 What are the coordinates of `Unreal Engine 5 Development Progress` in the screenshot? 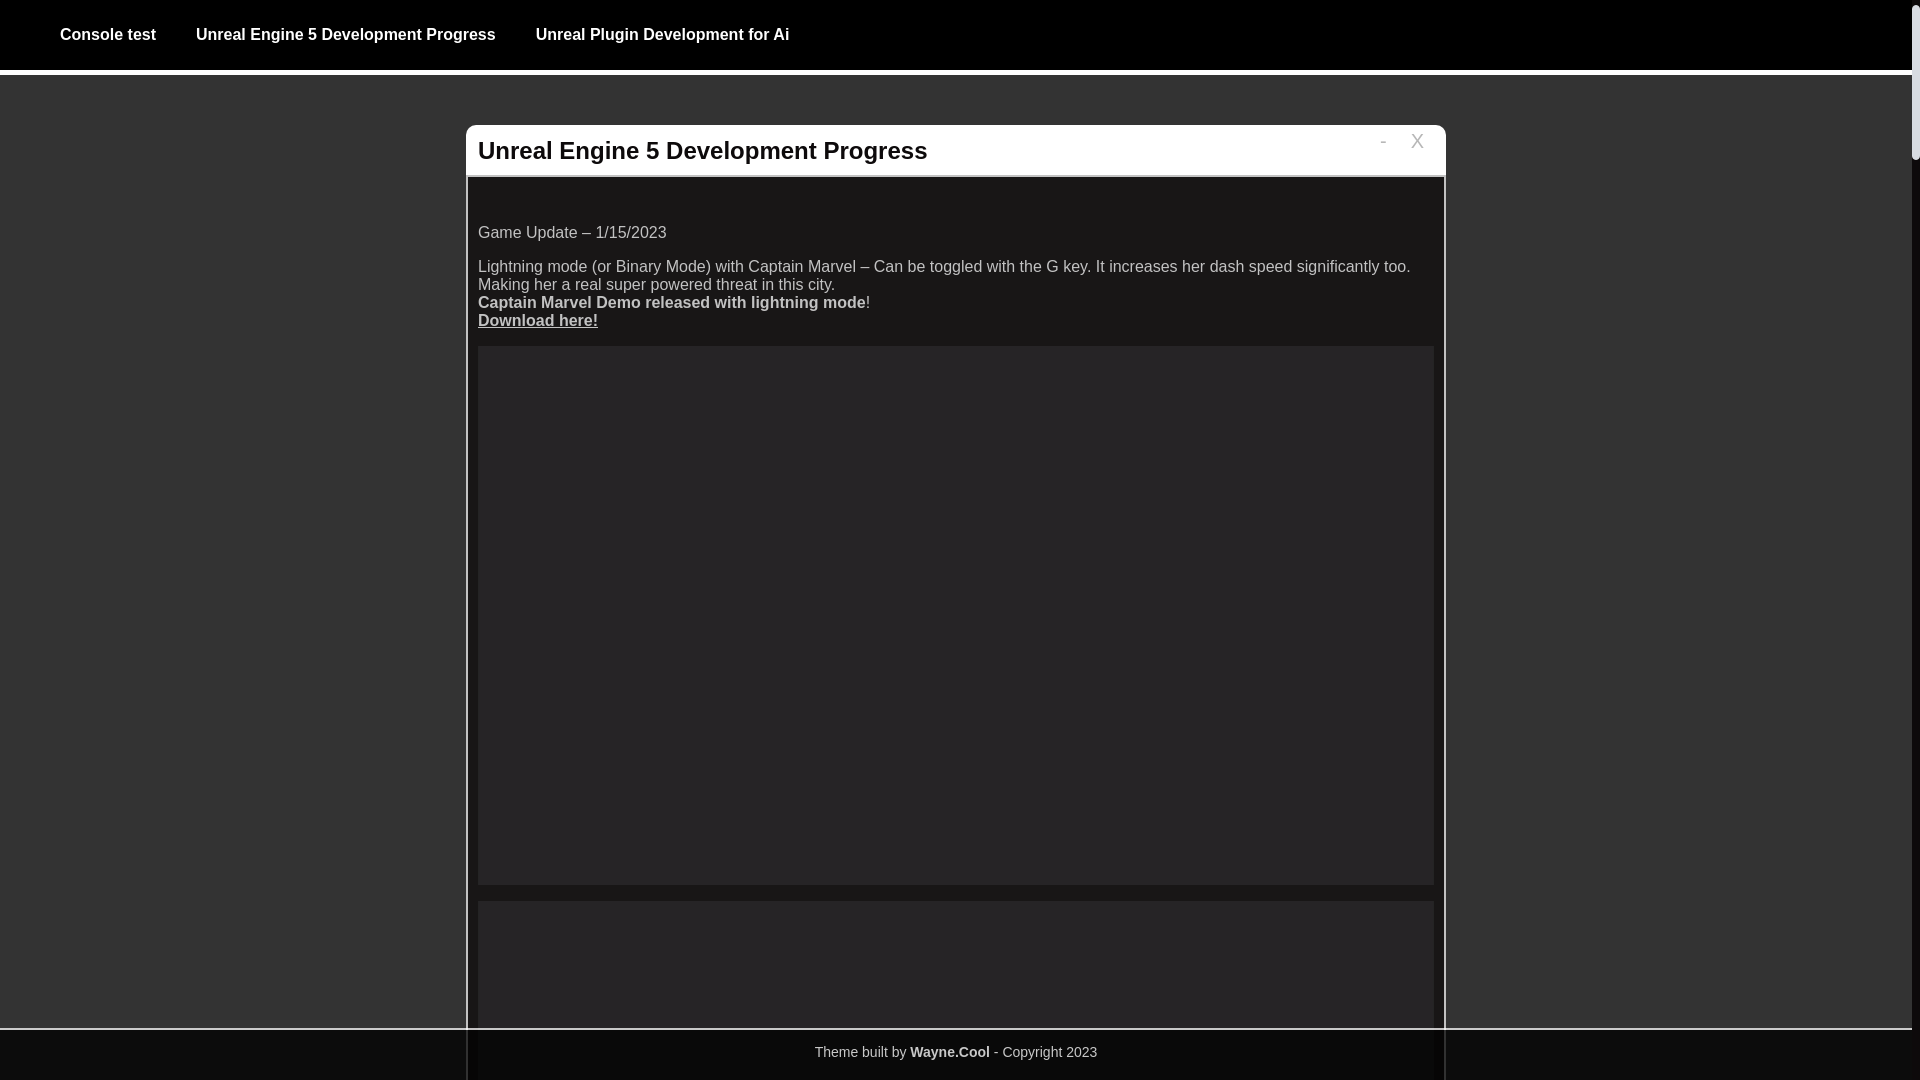 It's located at (346, 35).